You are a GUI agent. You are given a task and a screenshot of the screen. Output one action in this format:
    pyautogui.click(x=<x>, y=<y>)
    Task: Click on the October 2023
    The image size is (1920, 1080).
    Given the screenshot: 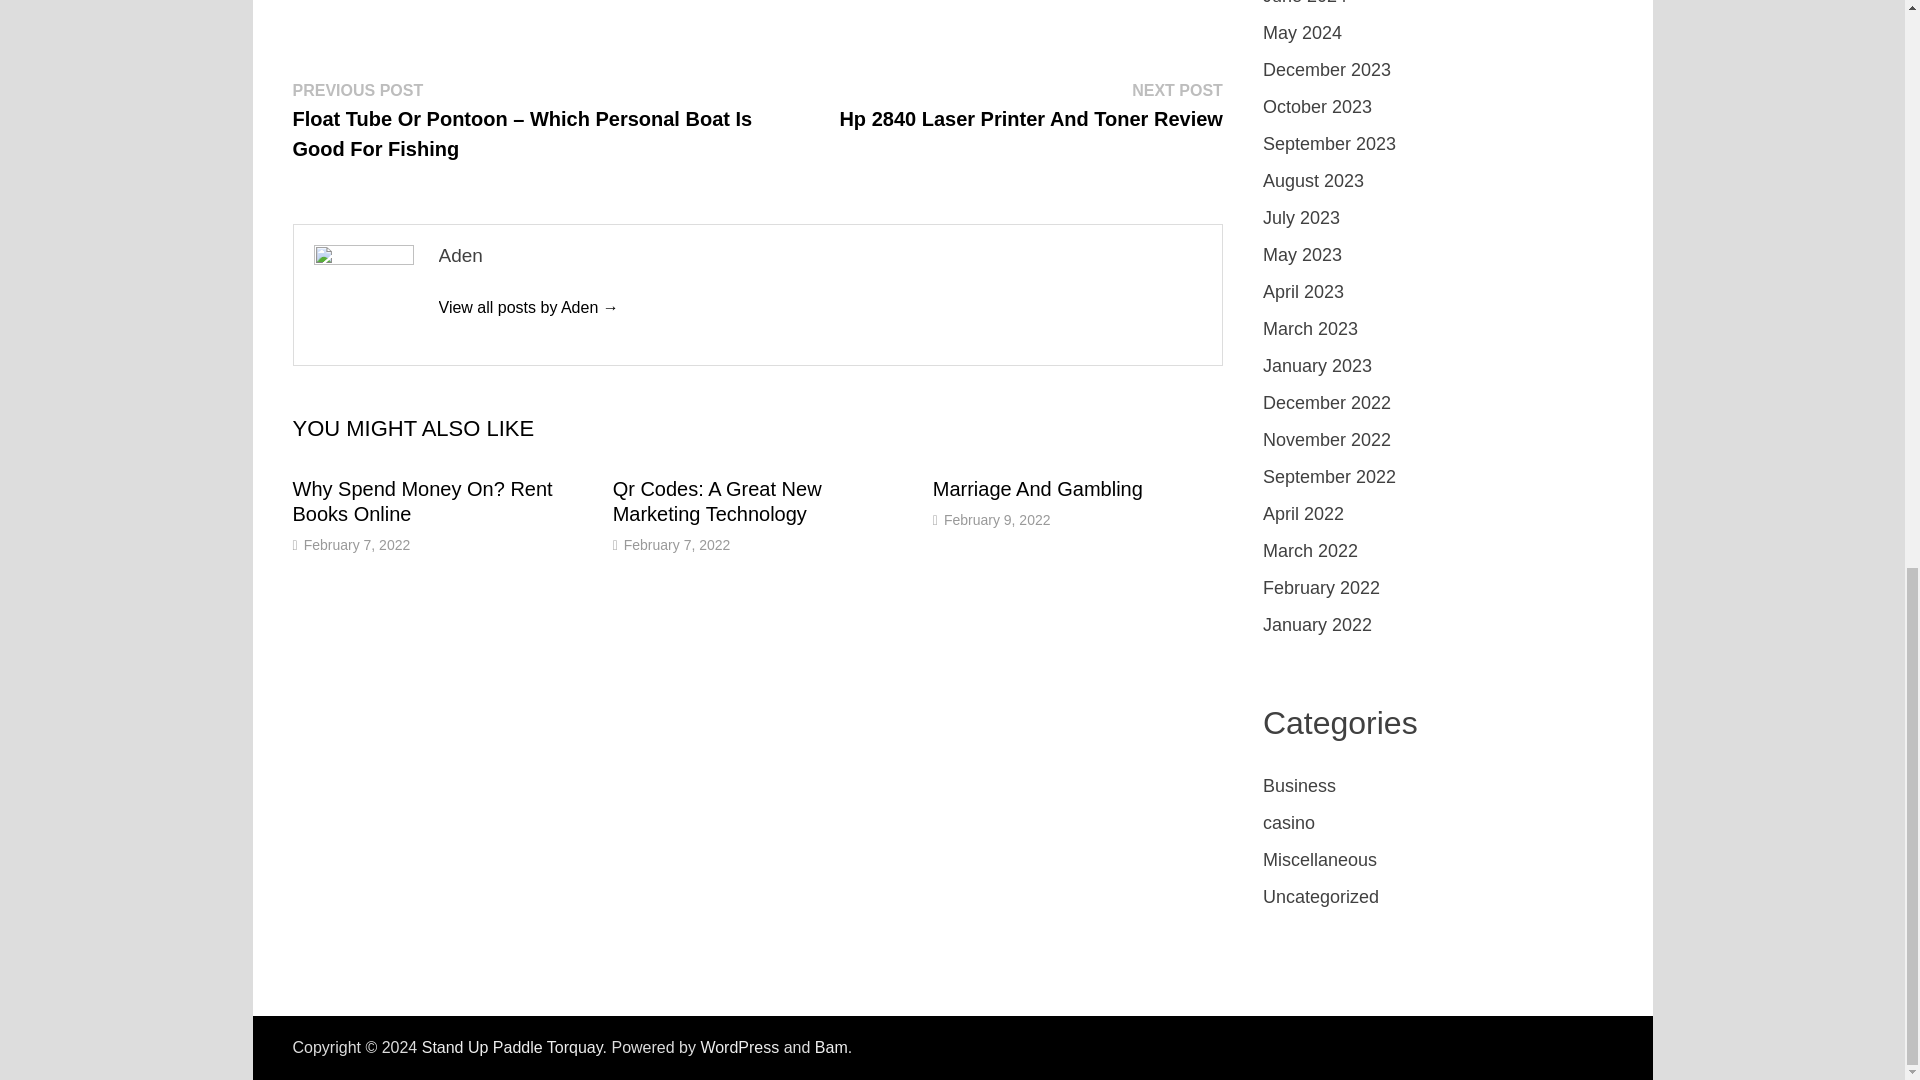 What is the action you would take?
    pyautogui.click(x=356, y=544)
    